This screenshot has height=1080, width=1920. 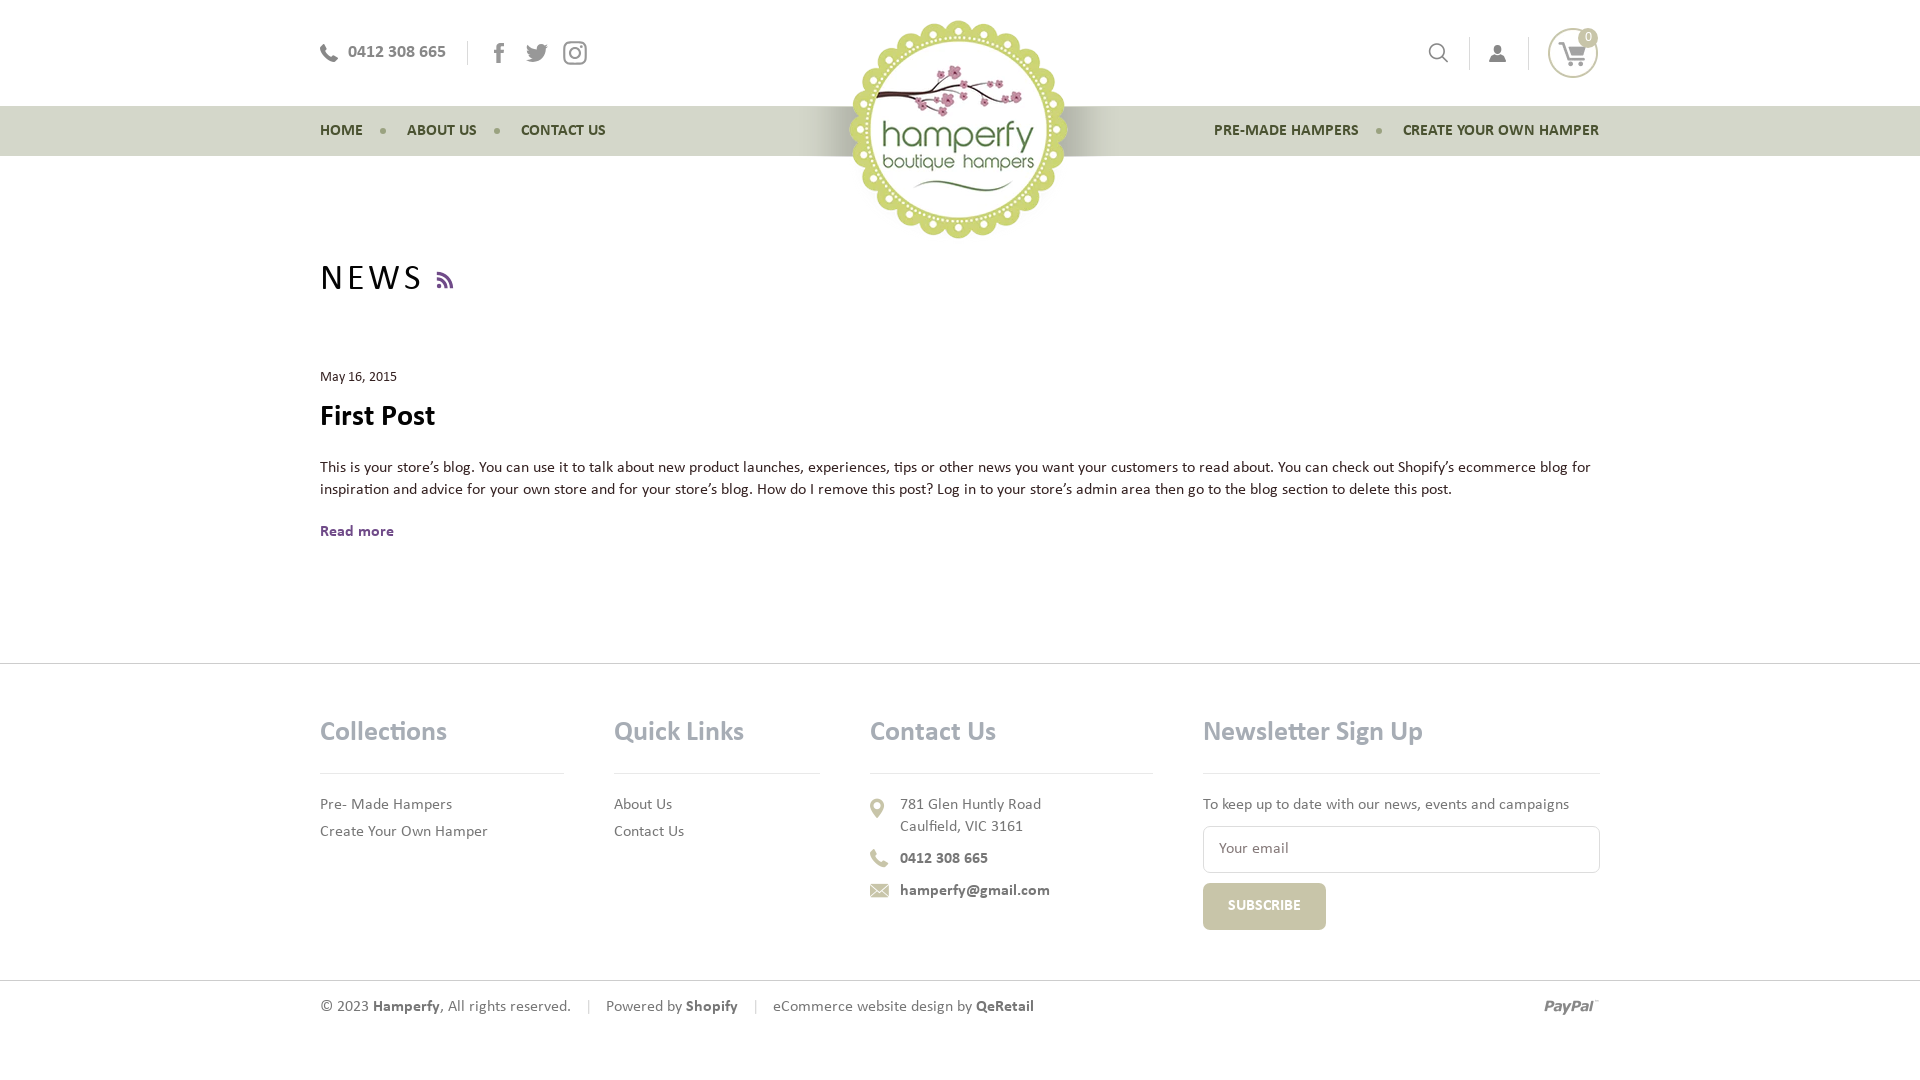 I want to click on 0412 308 665, so click(x=1012, y=859).